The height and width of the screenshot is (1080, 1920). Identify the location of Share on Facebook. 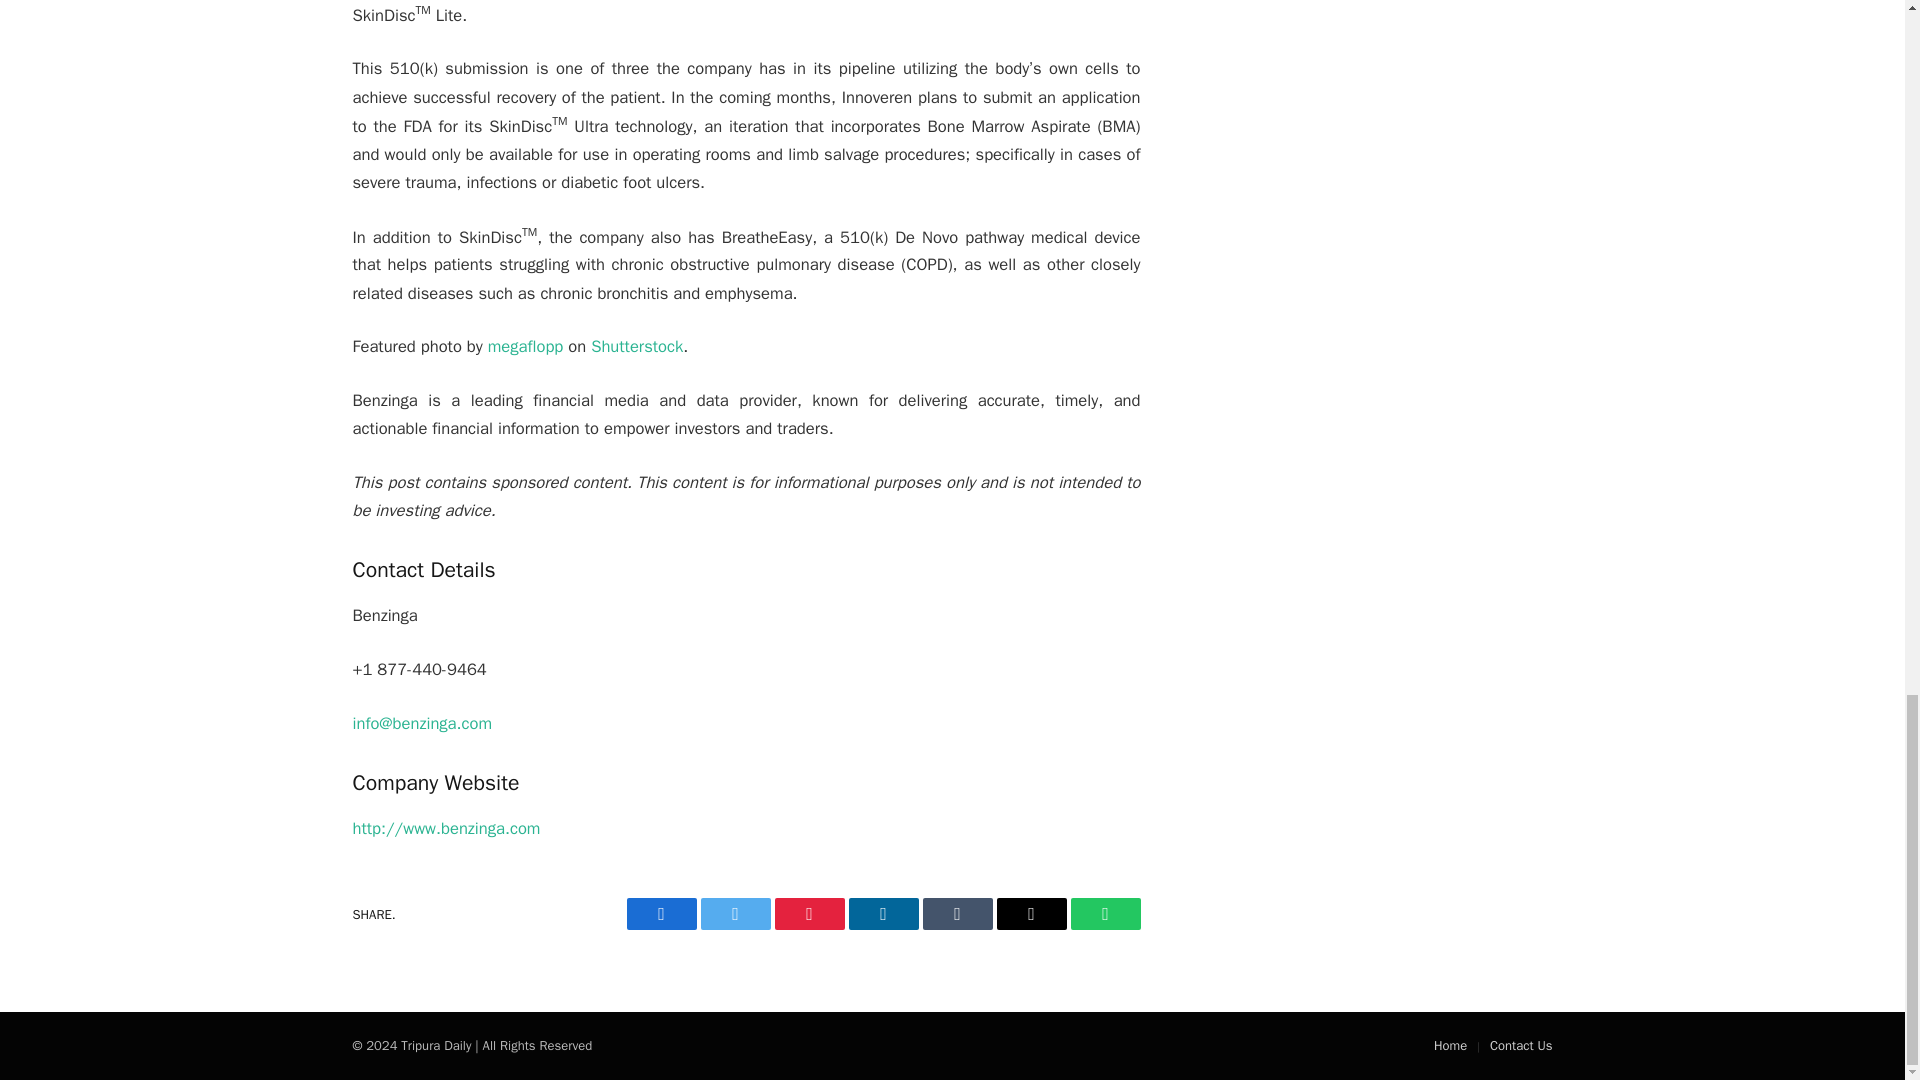
(660, 913).